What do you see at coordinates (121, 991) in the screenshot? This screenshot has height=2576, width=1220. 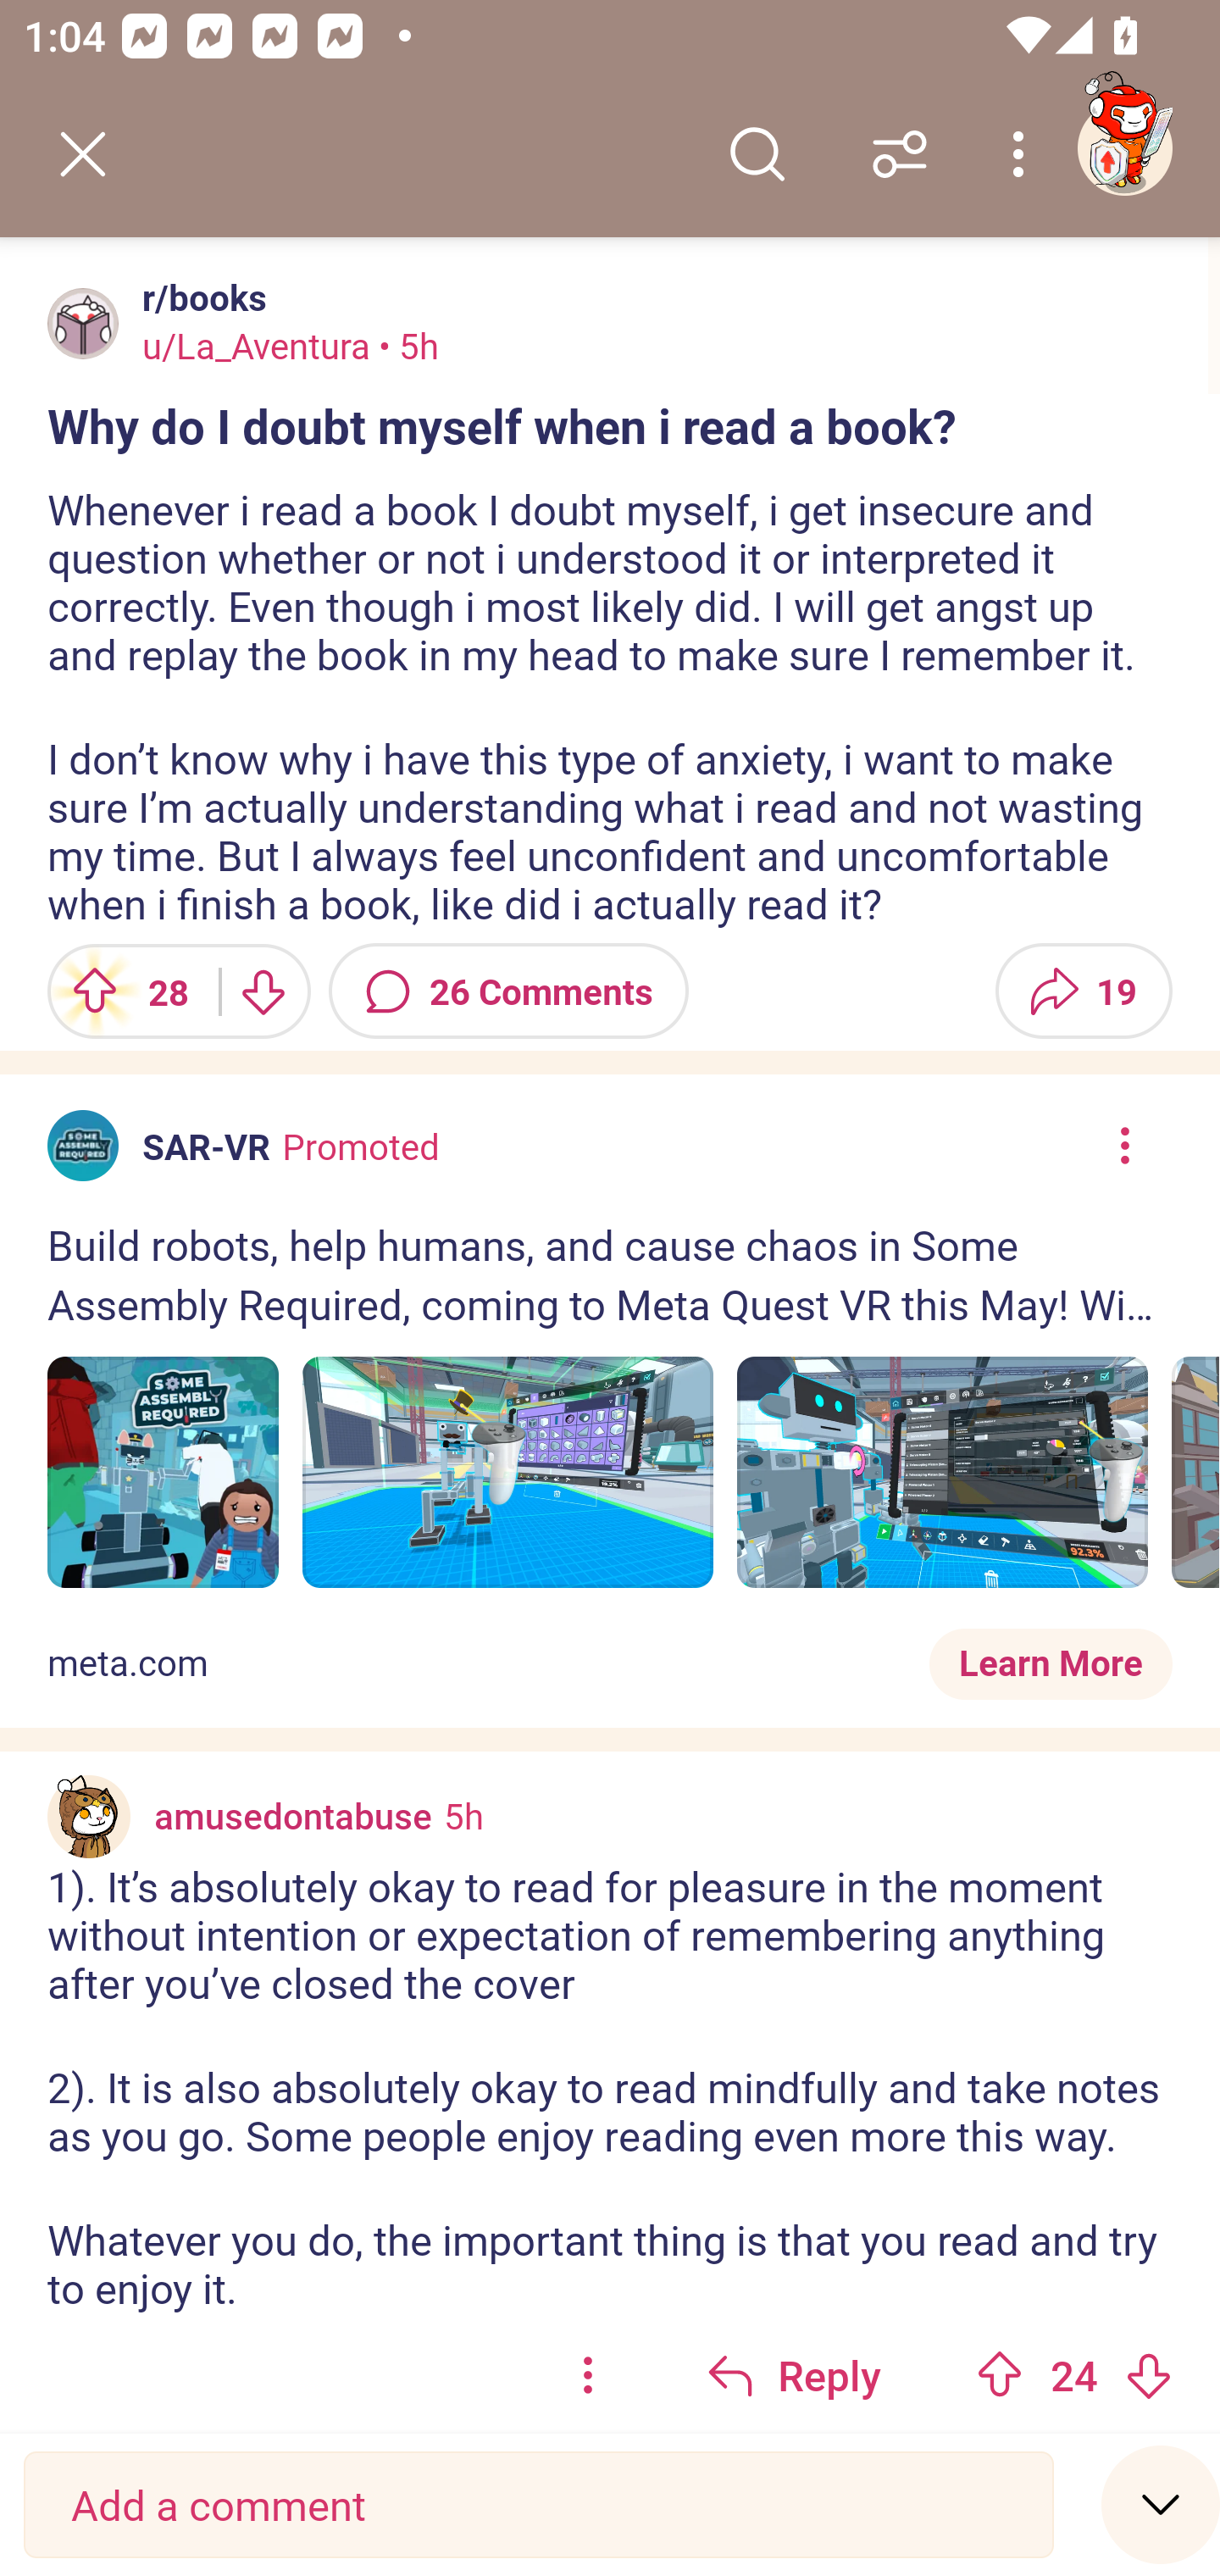 I see `Upvote 28` at bounding box center [121, 991].